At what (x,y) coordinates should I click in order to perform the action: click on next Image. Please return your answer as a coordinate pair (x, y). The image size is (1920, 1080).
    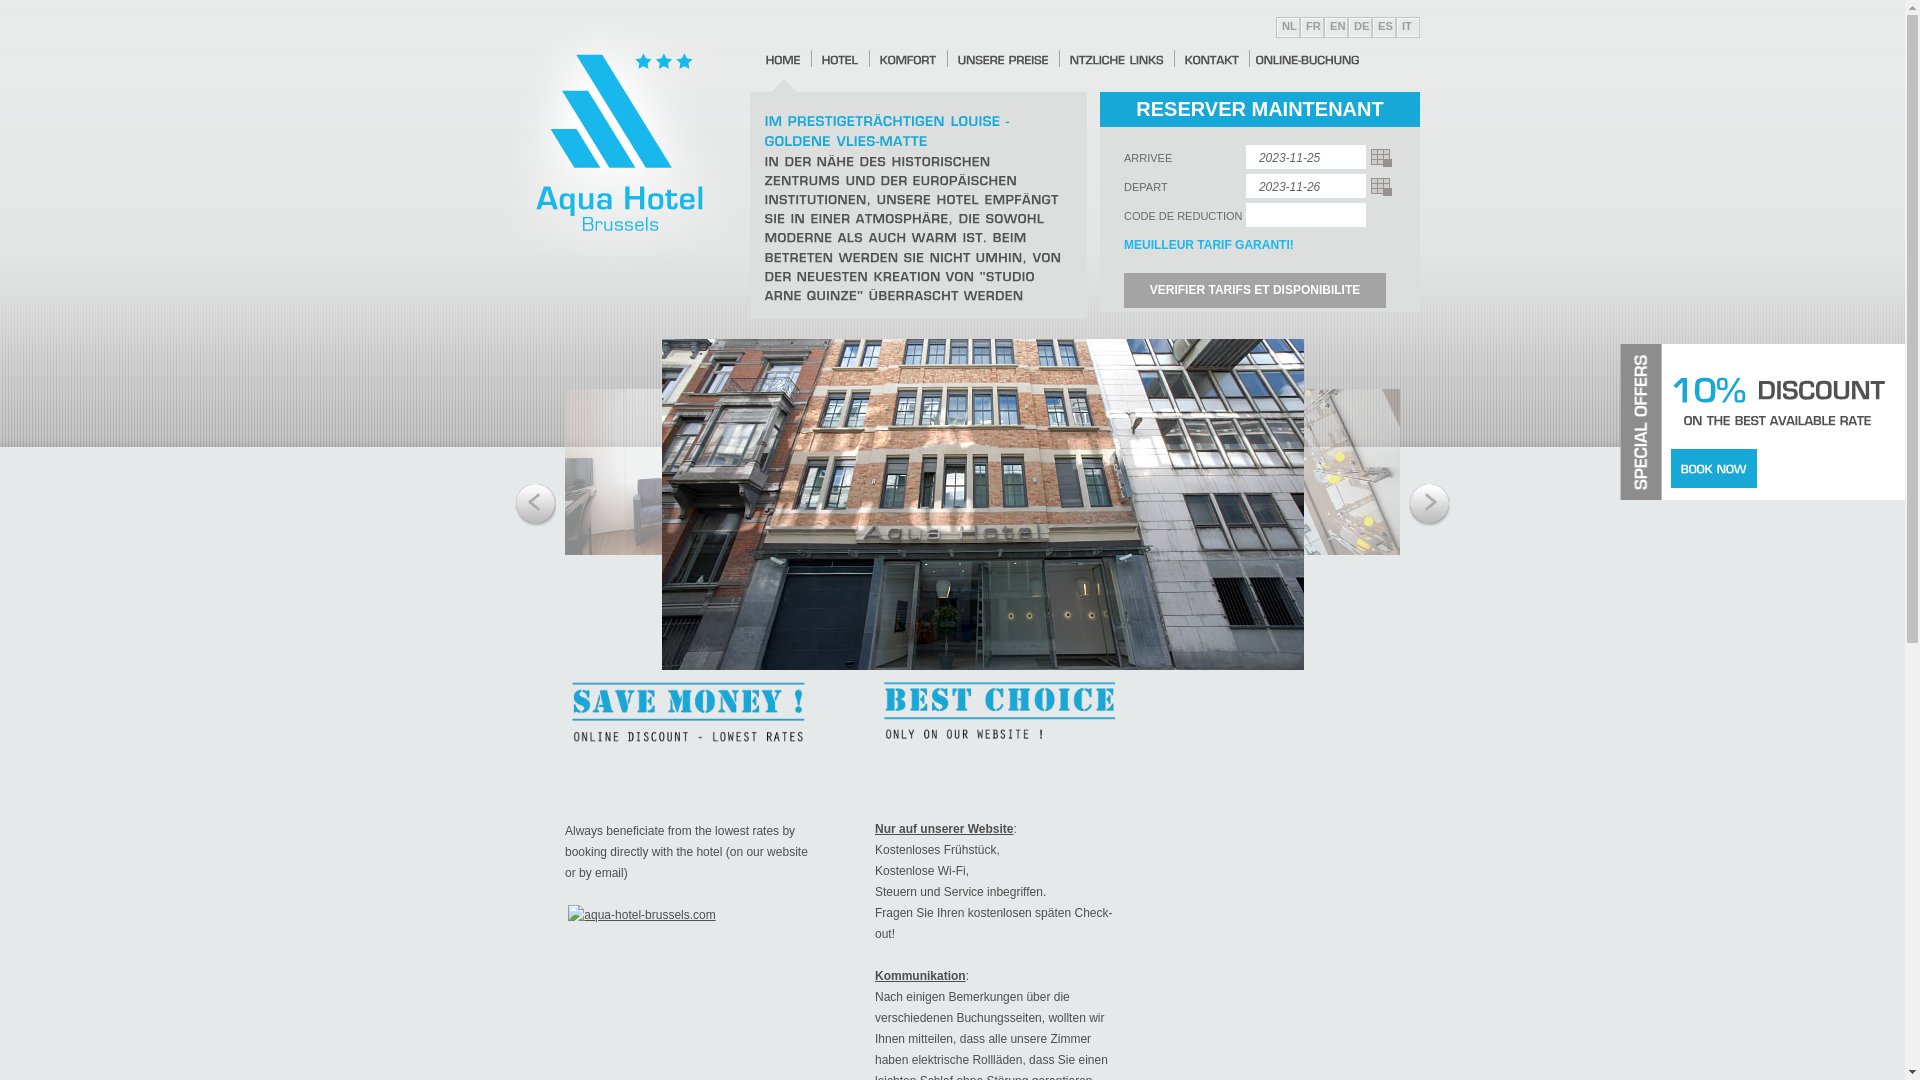
    Looking at the image, I should click on (1430, 507).